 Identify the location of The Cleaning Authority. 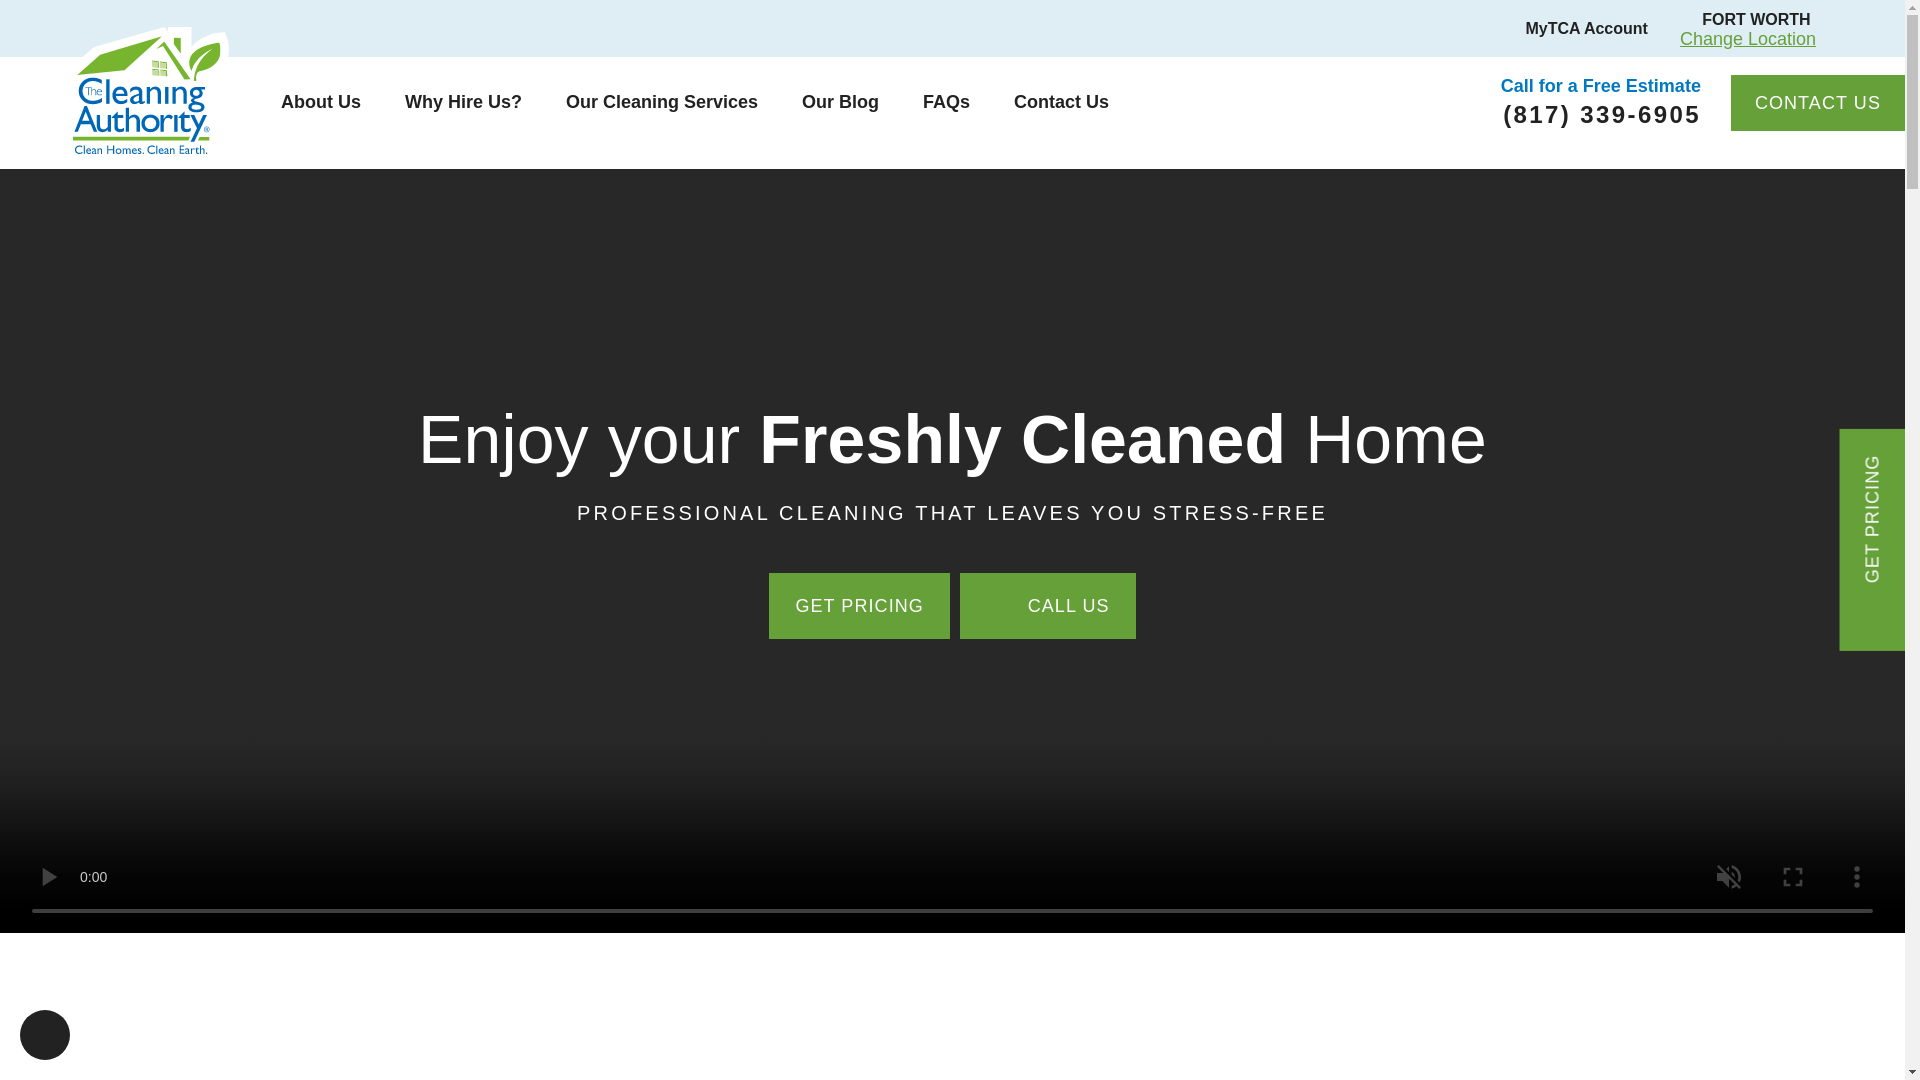
(148, 90).